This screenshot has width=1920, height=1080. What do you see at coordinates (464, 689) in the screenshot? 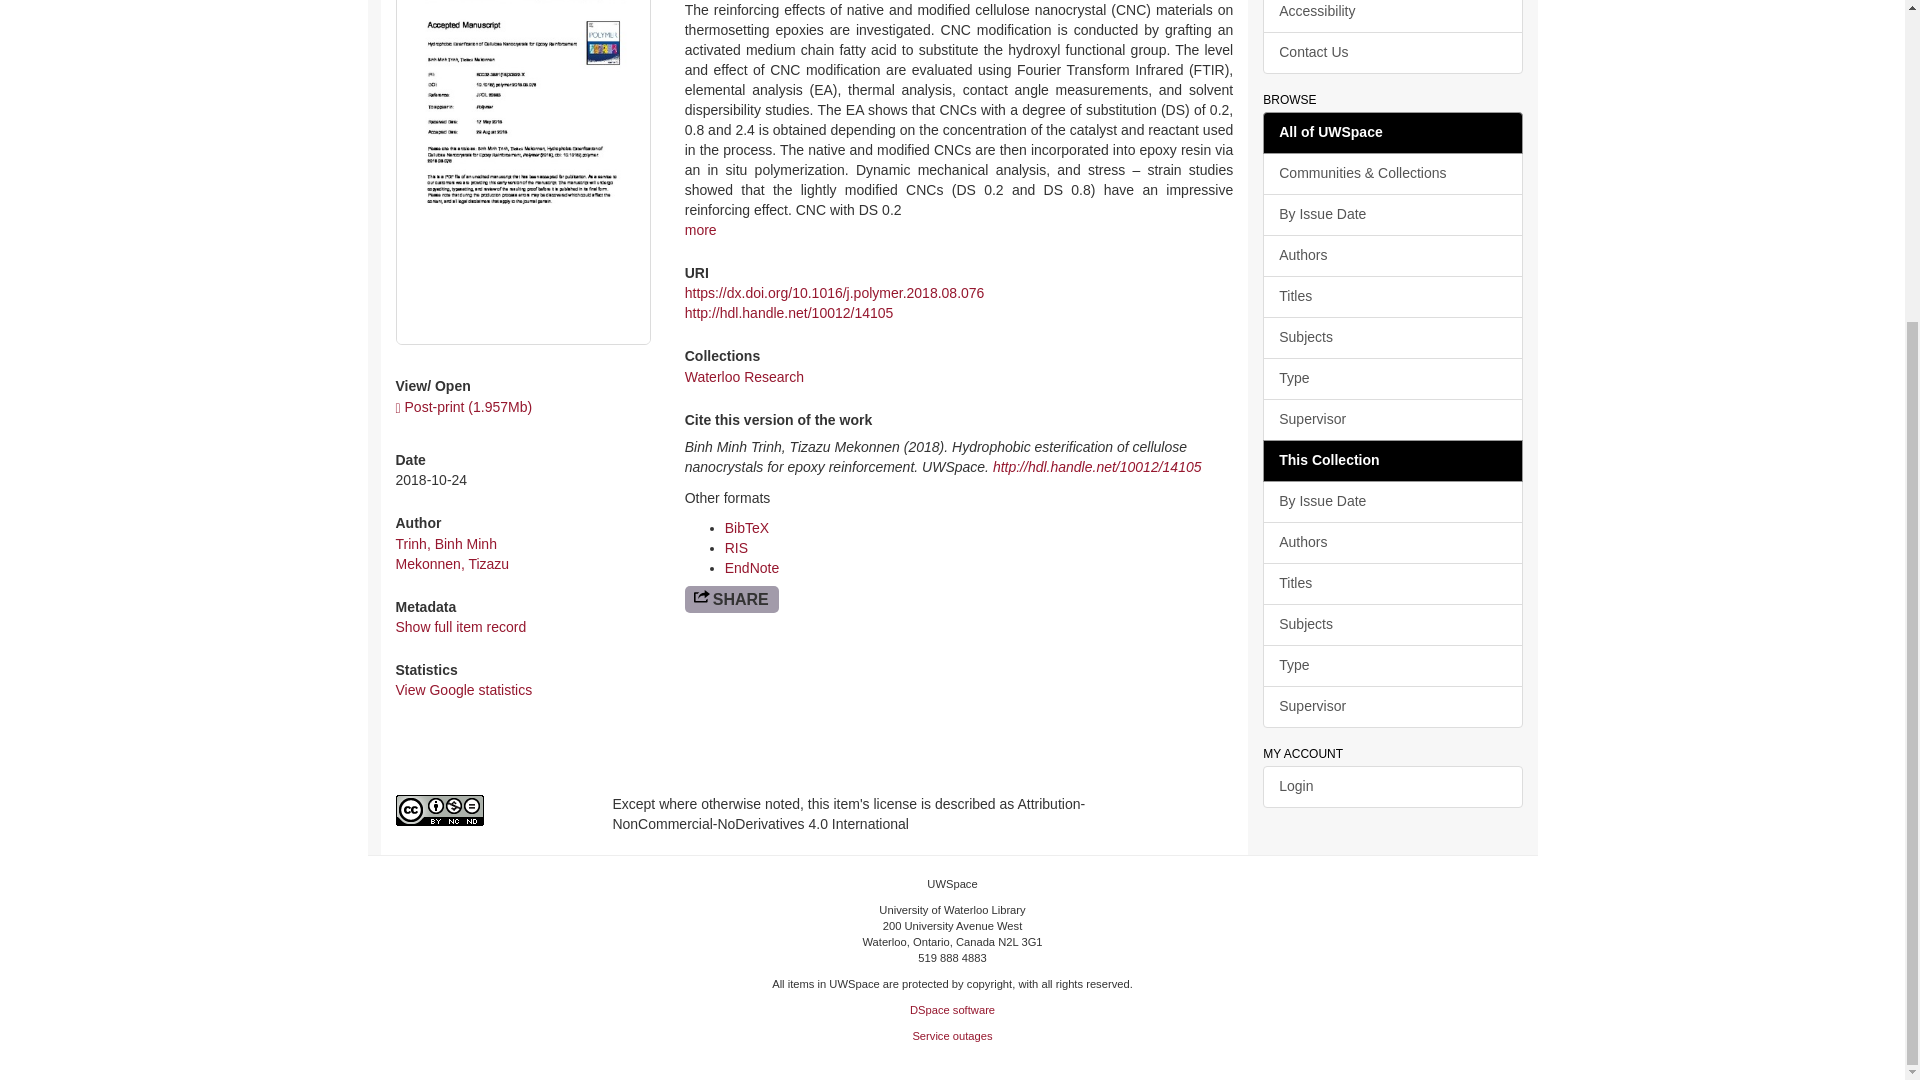
I see `View Google statistics` at bounding box center [464, 689].